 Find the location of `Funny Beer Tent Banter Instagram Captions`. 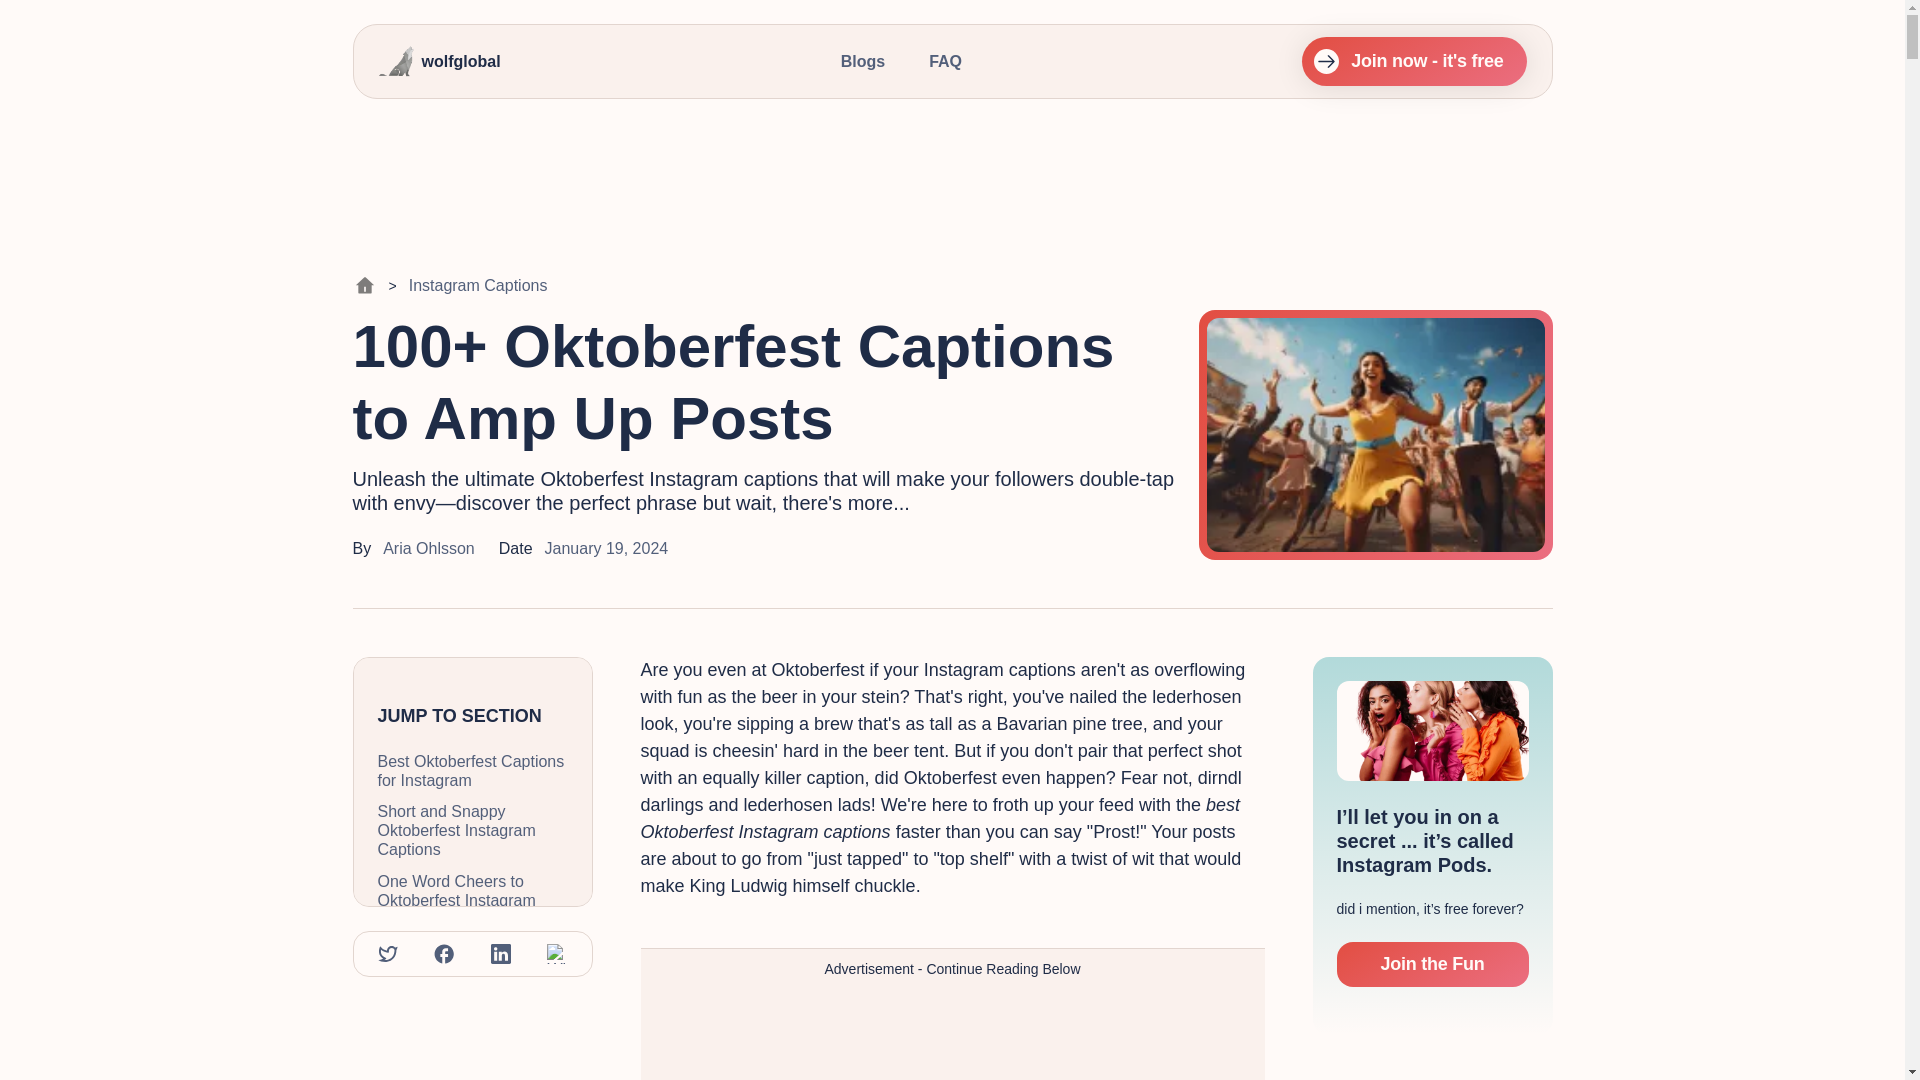

Funny Beer Tent Banter Instagram Captions is located at coordinates (473, 959).